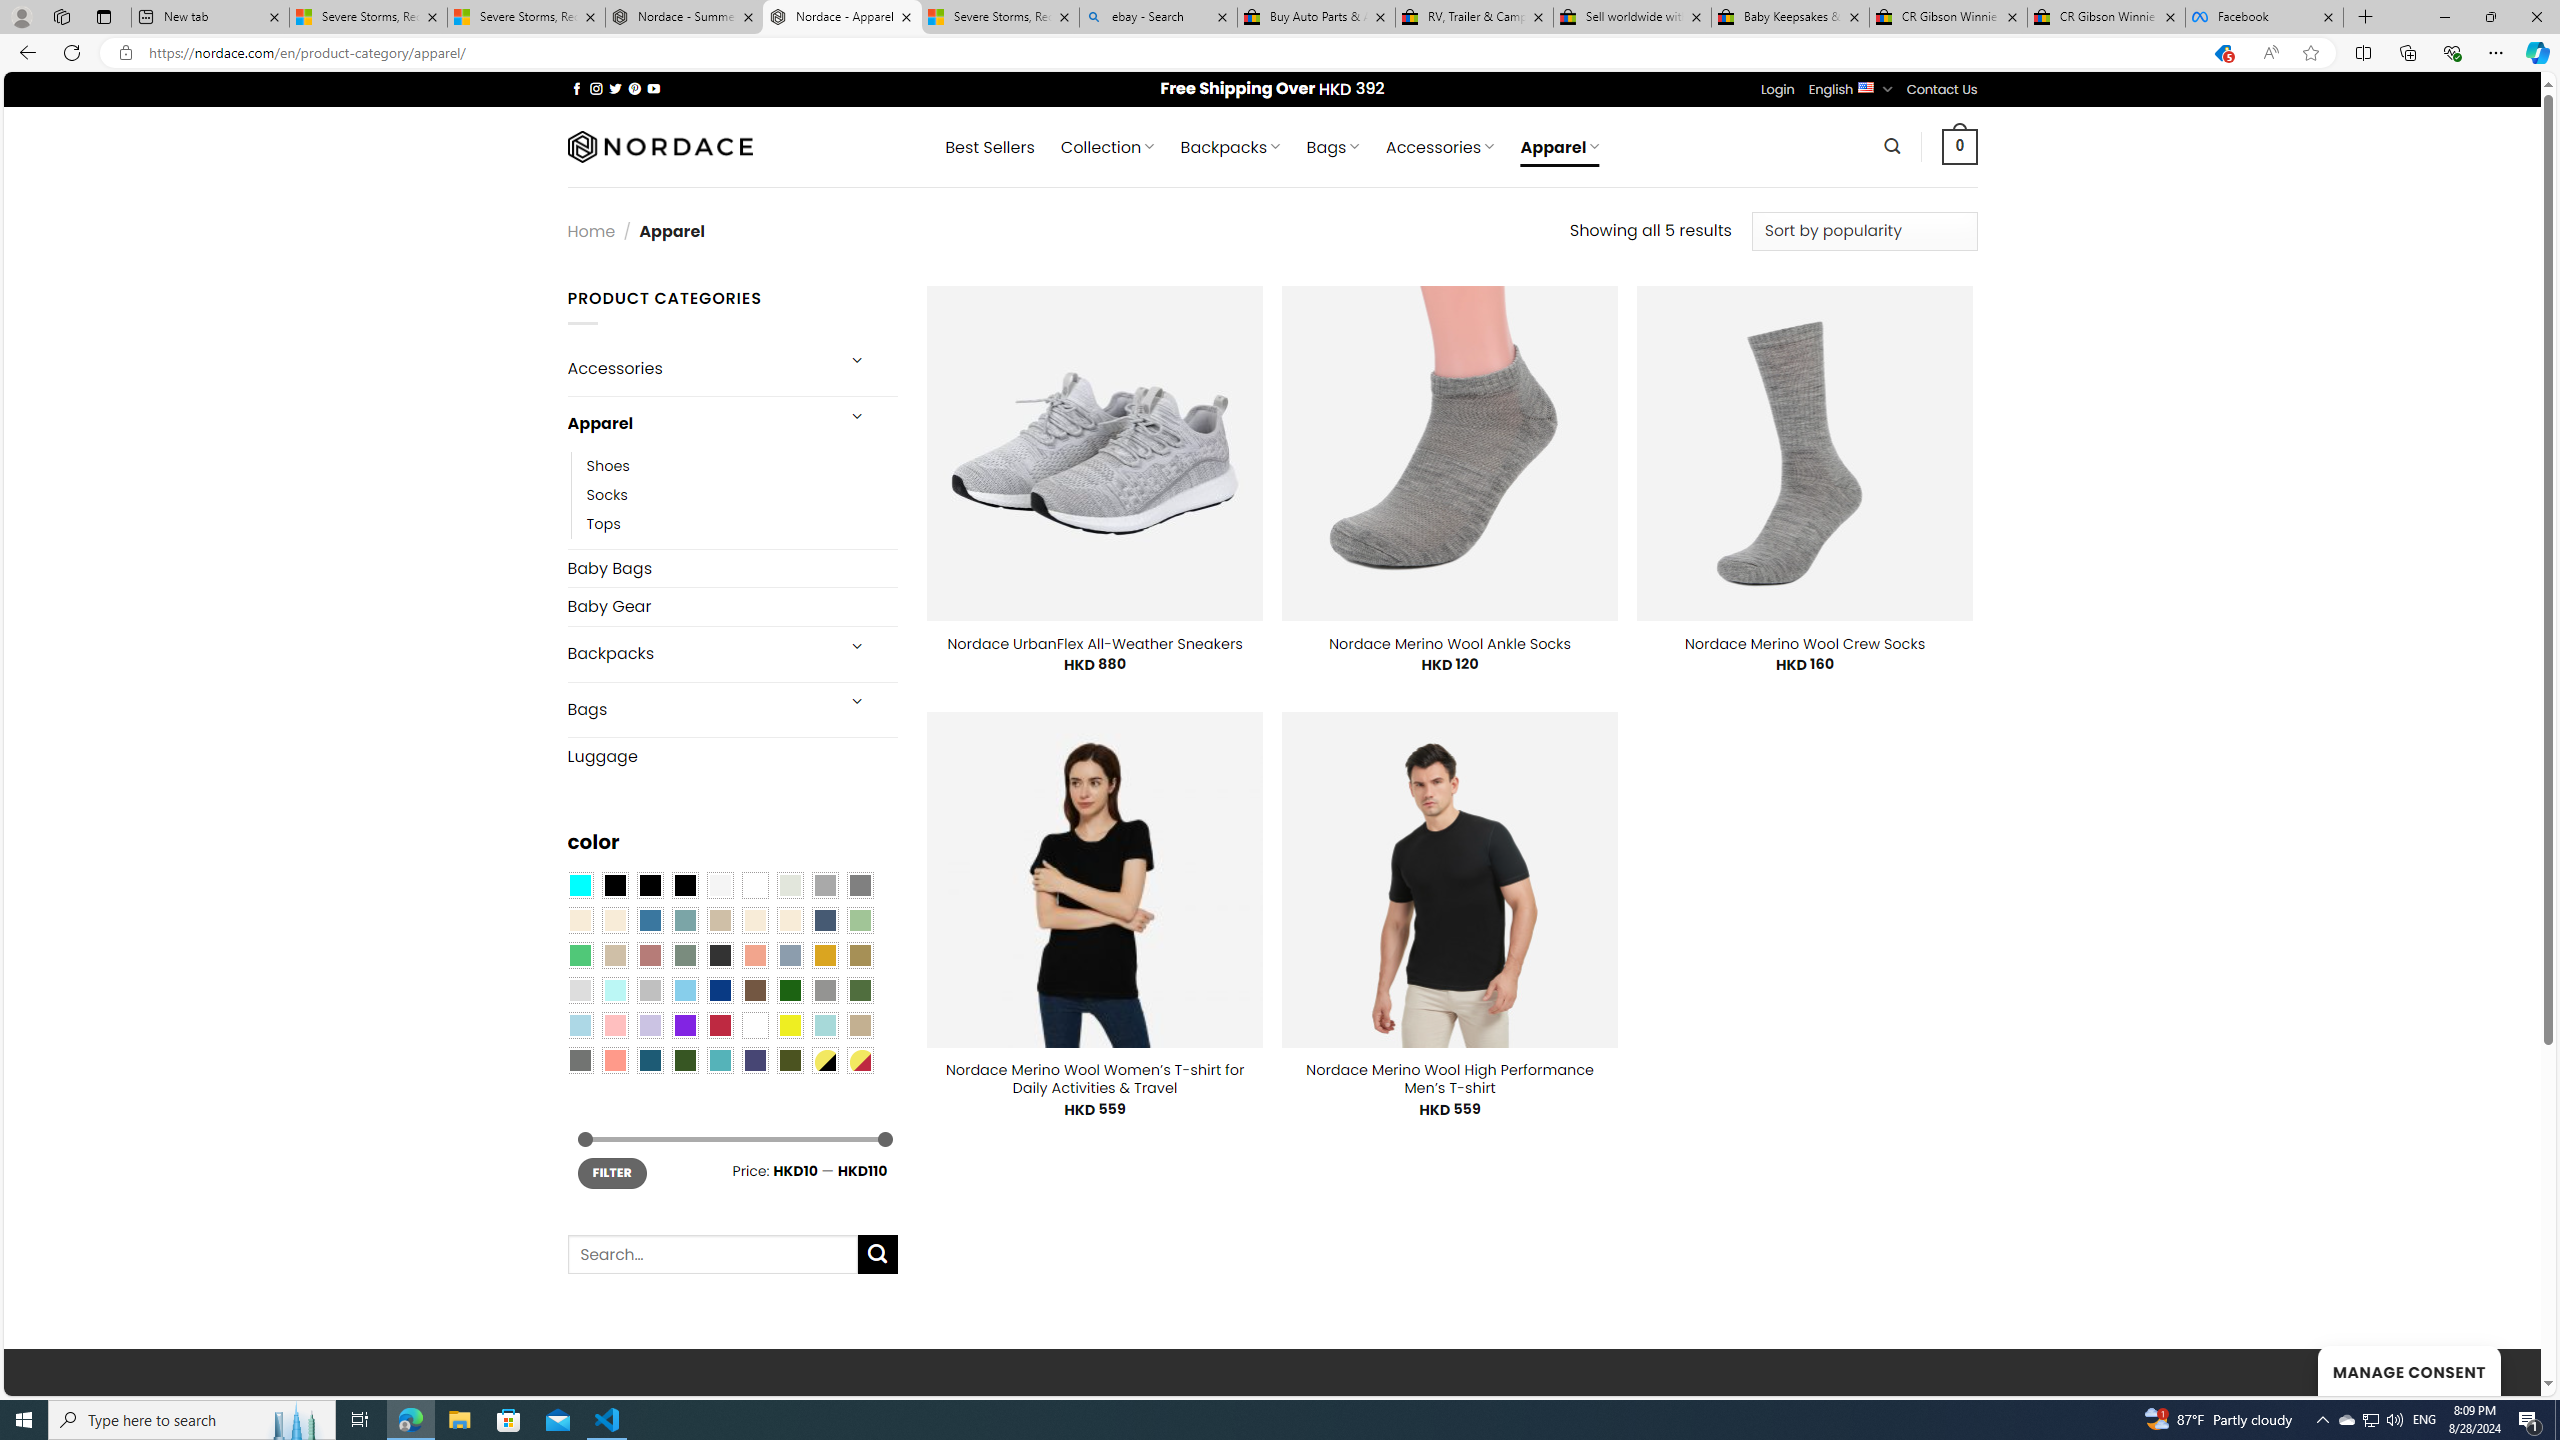  I want to click on Pearly White, so click(719, 885).